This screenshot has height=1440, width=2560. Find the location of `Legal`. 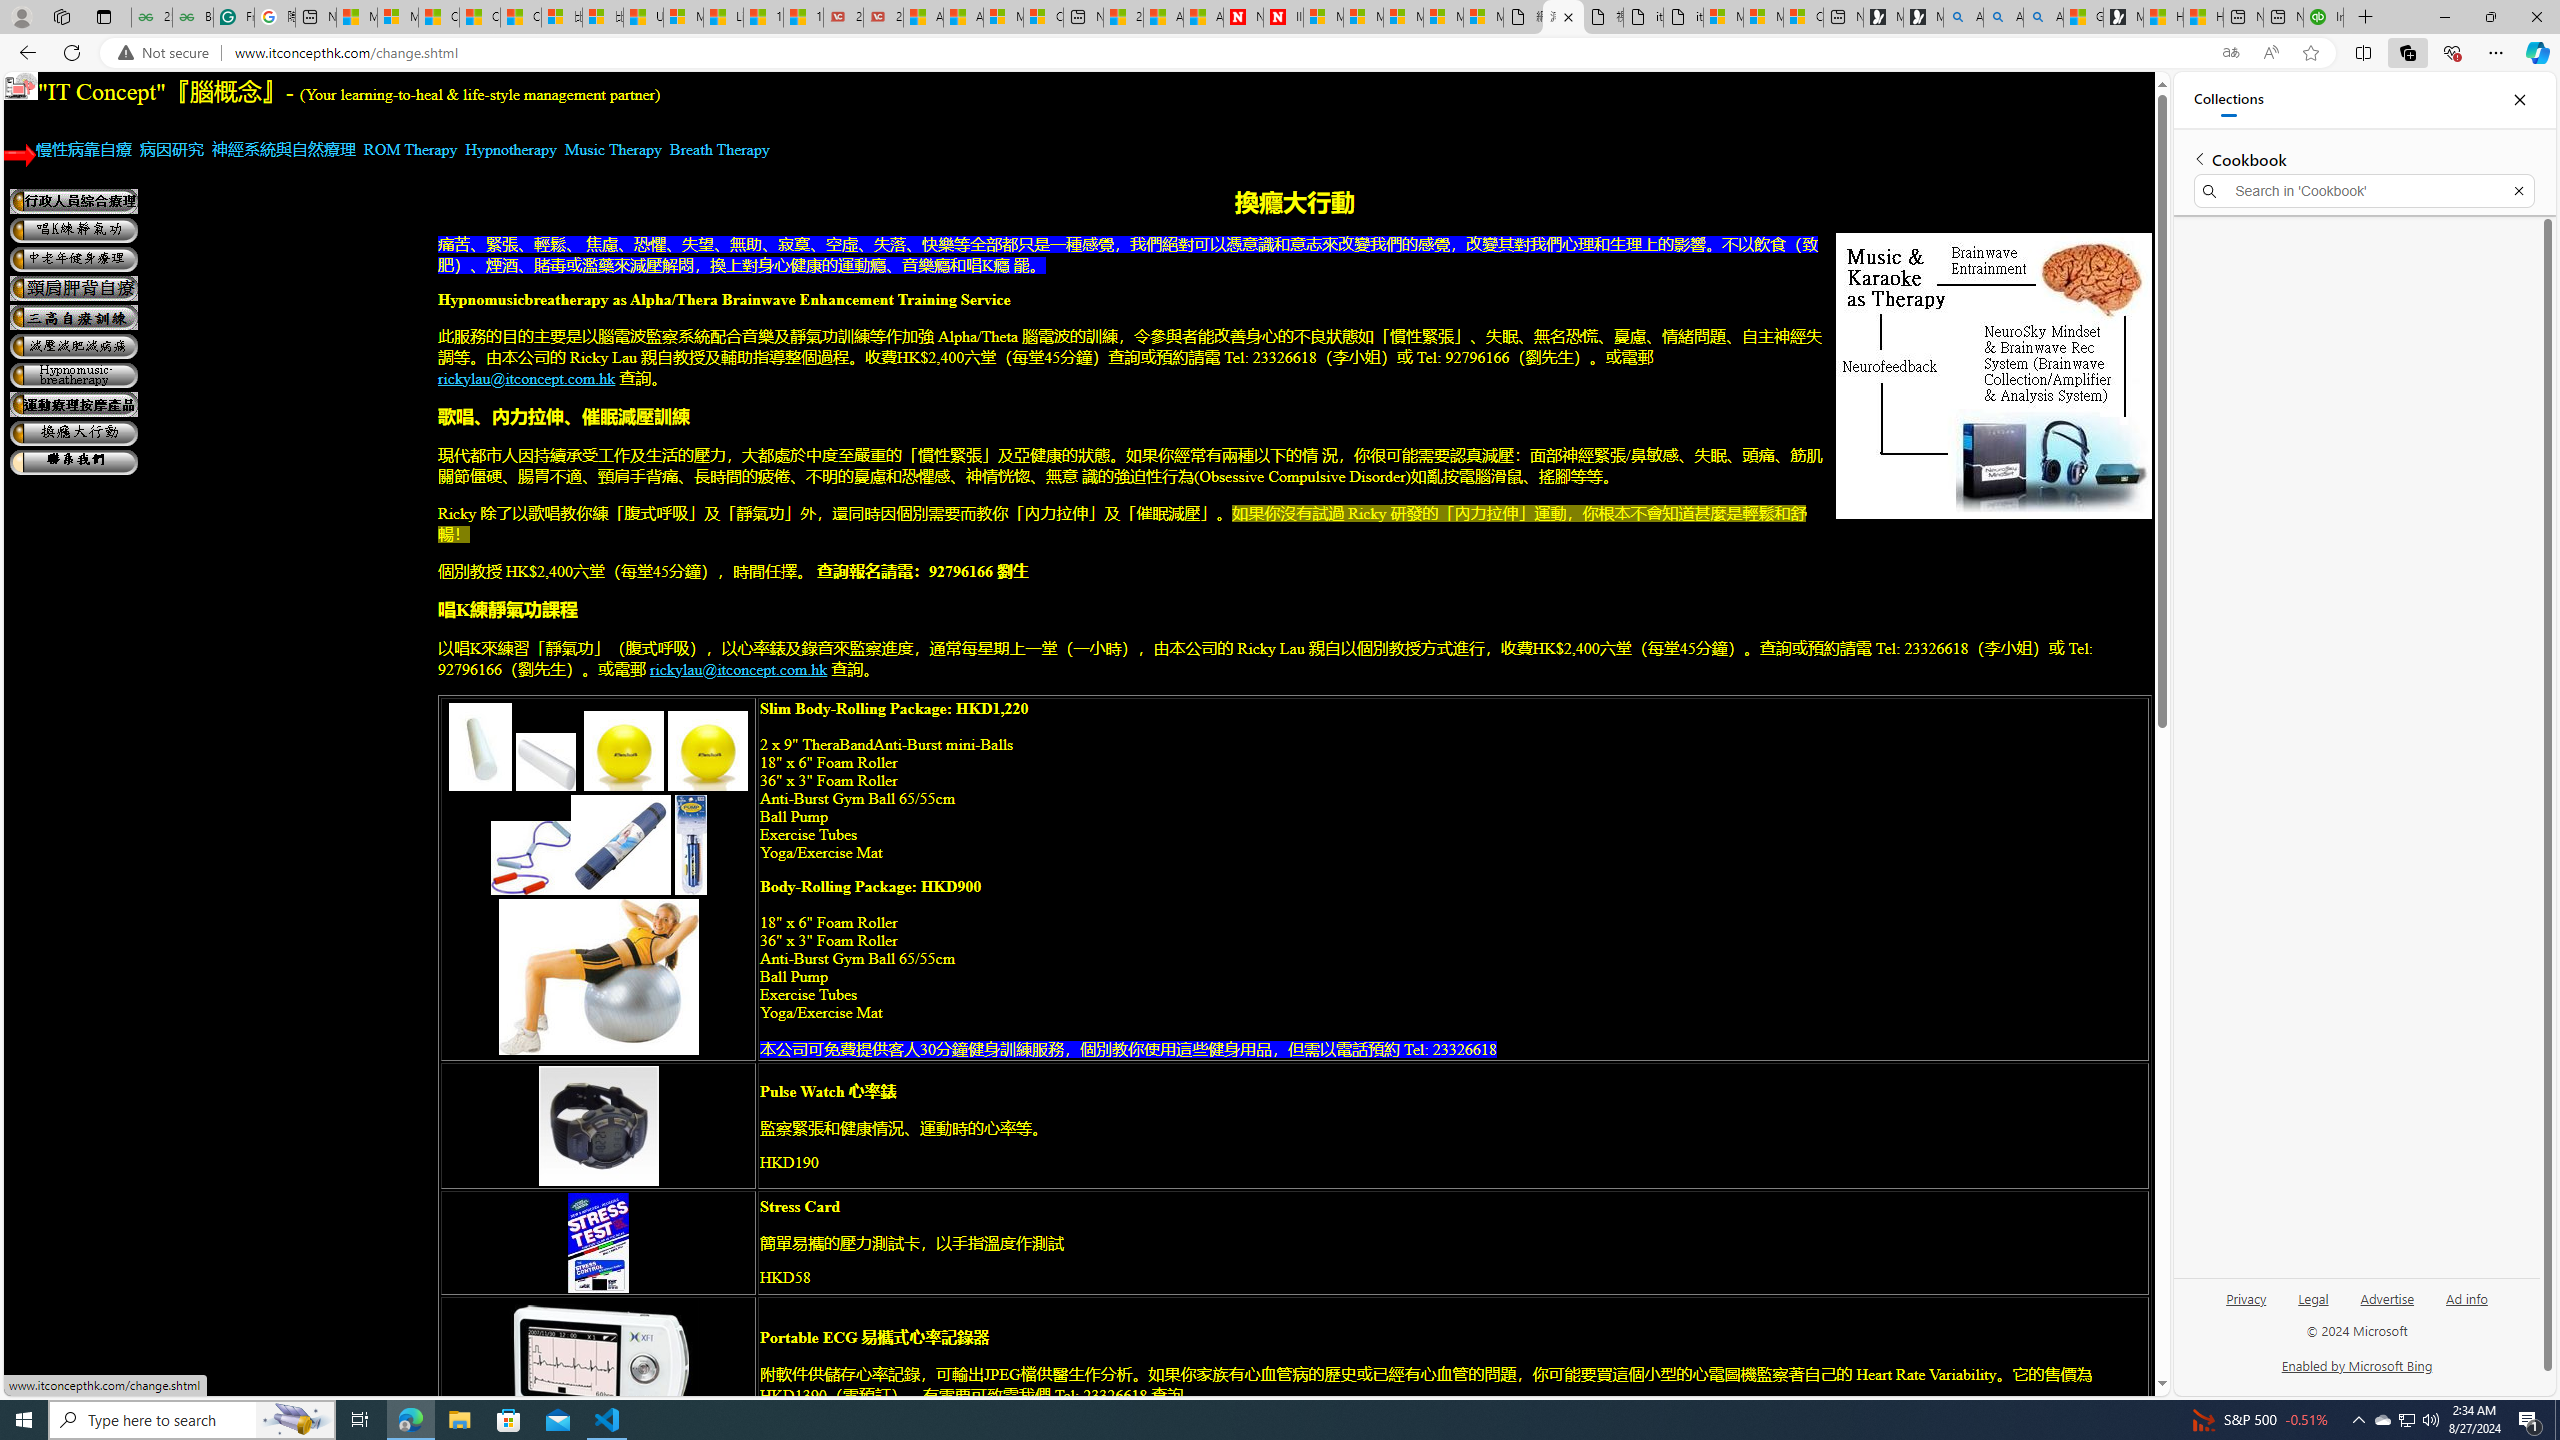

Legal is located at coordinates (2312, 1306).